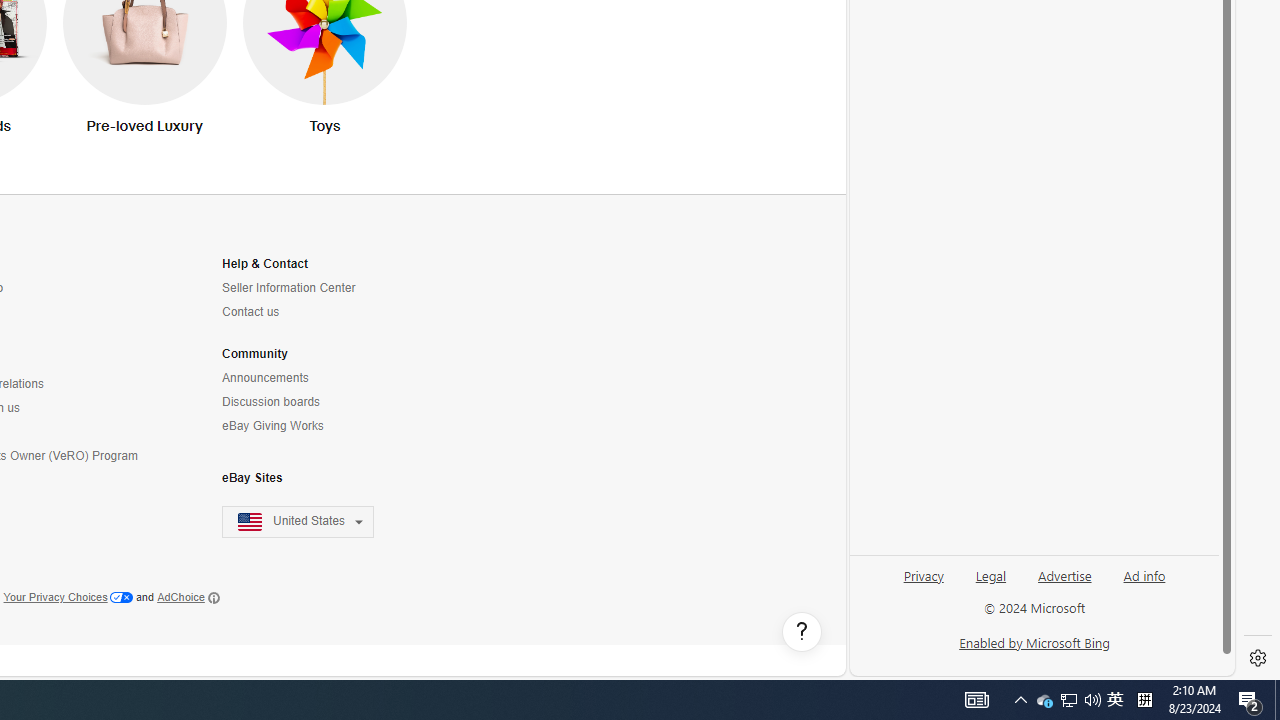 Image resolution: width=1280 pixels, height=720 pixels. I want to click on Announcements, so click(264, 378).